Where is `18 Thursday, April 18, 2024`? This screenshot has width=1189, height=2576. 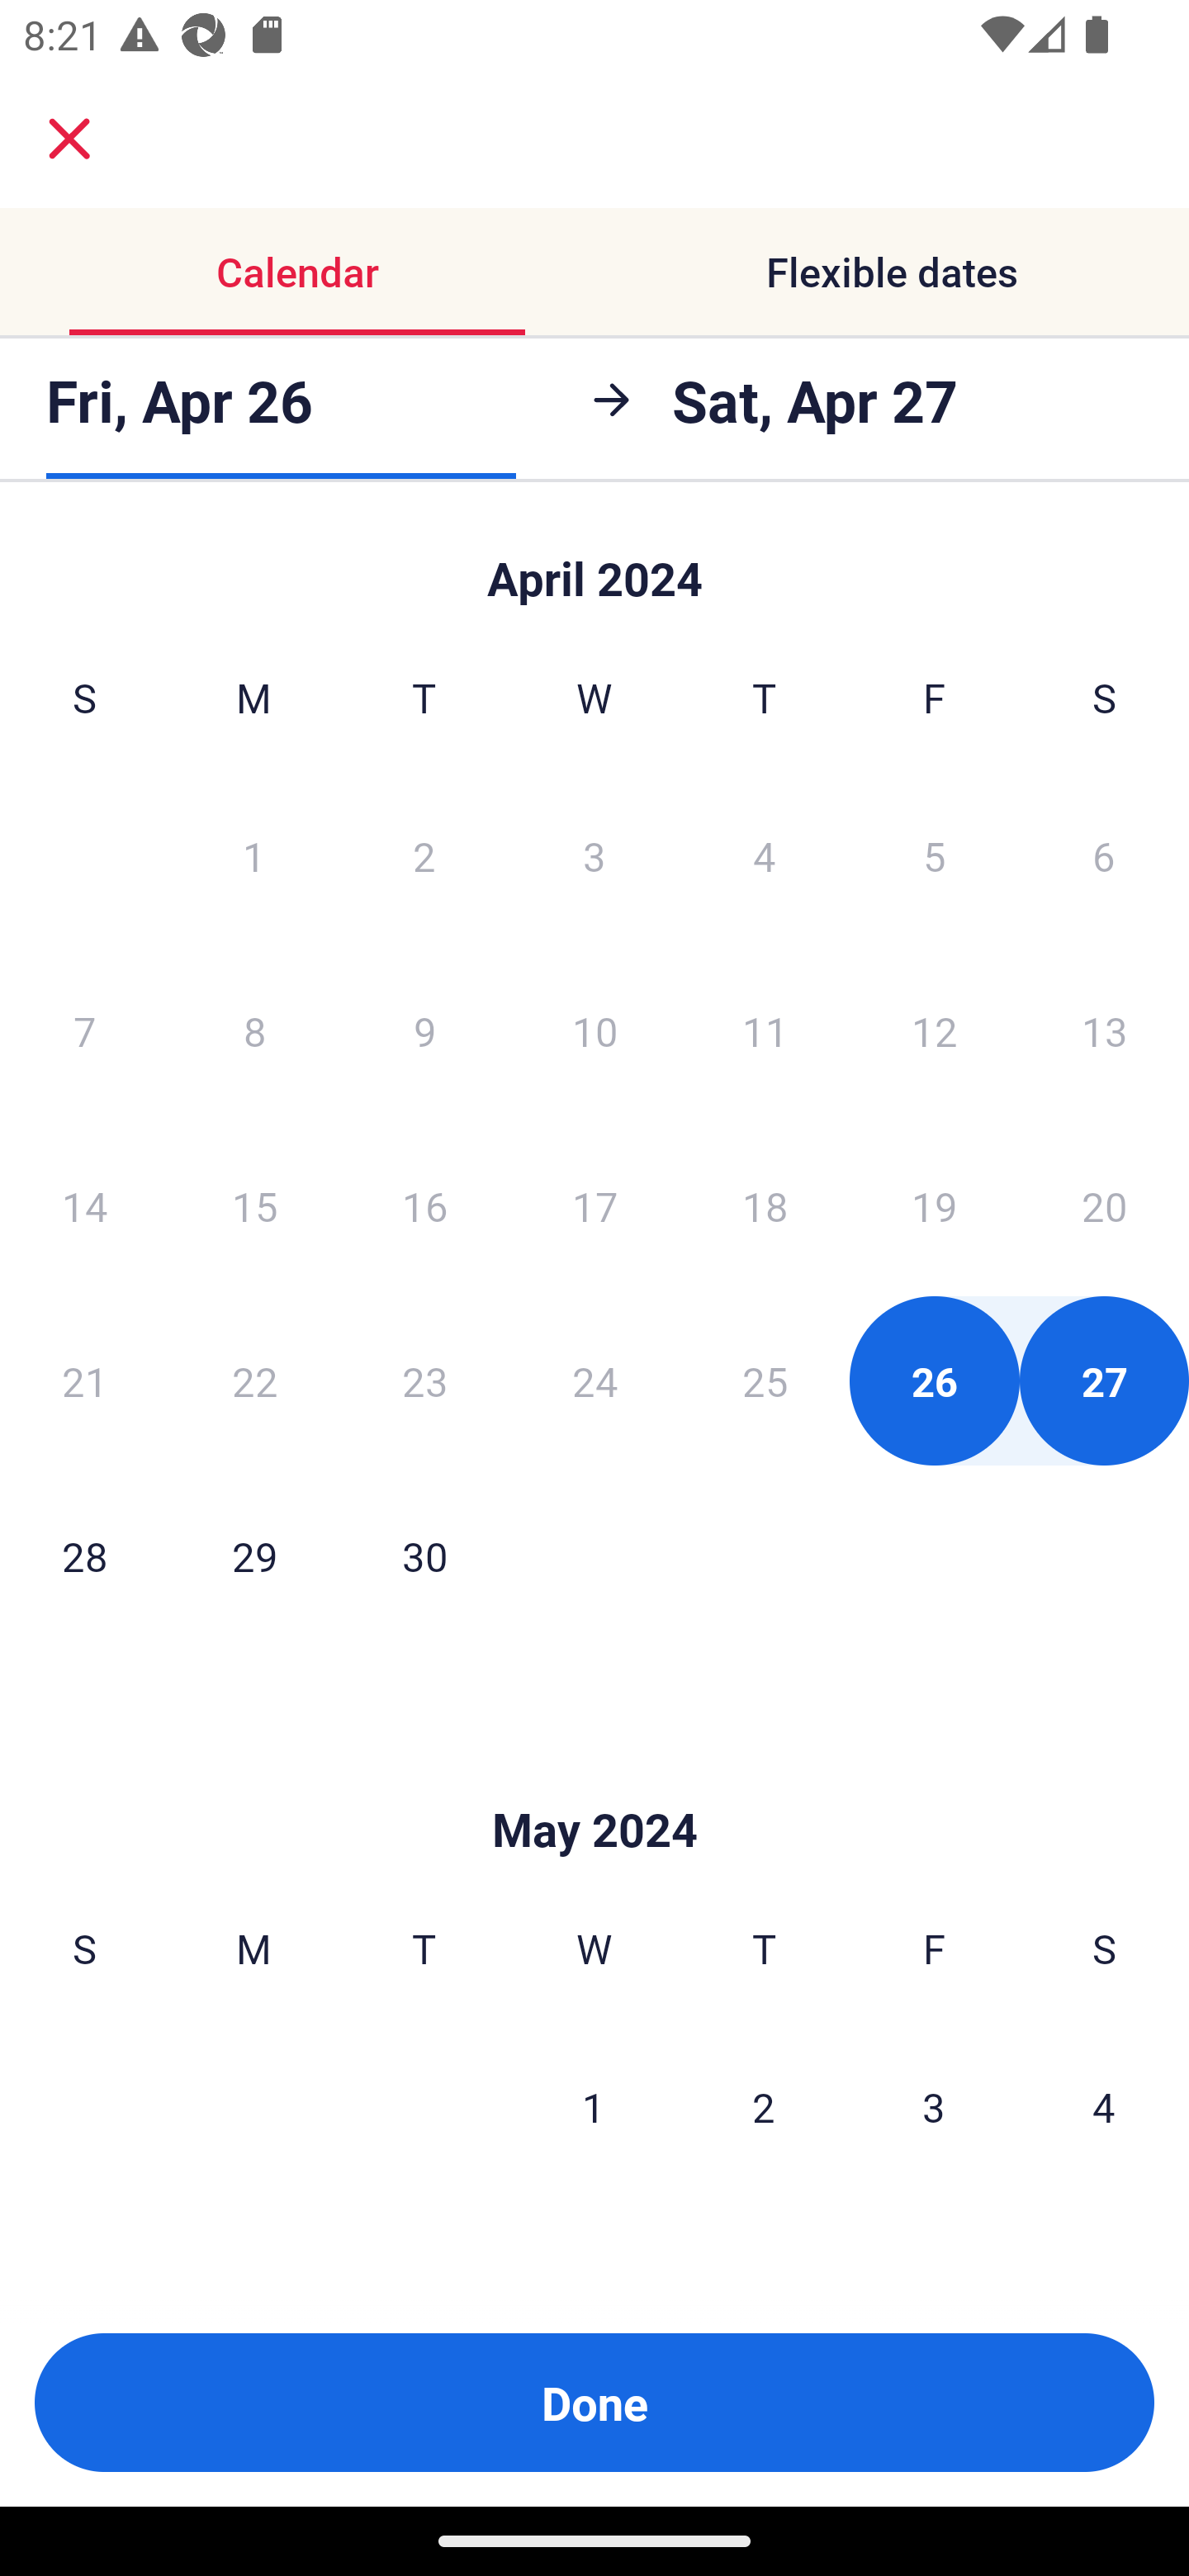 18 Thursday, April 18, 2024 is located at coordinates (765, 1205).